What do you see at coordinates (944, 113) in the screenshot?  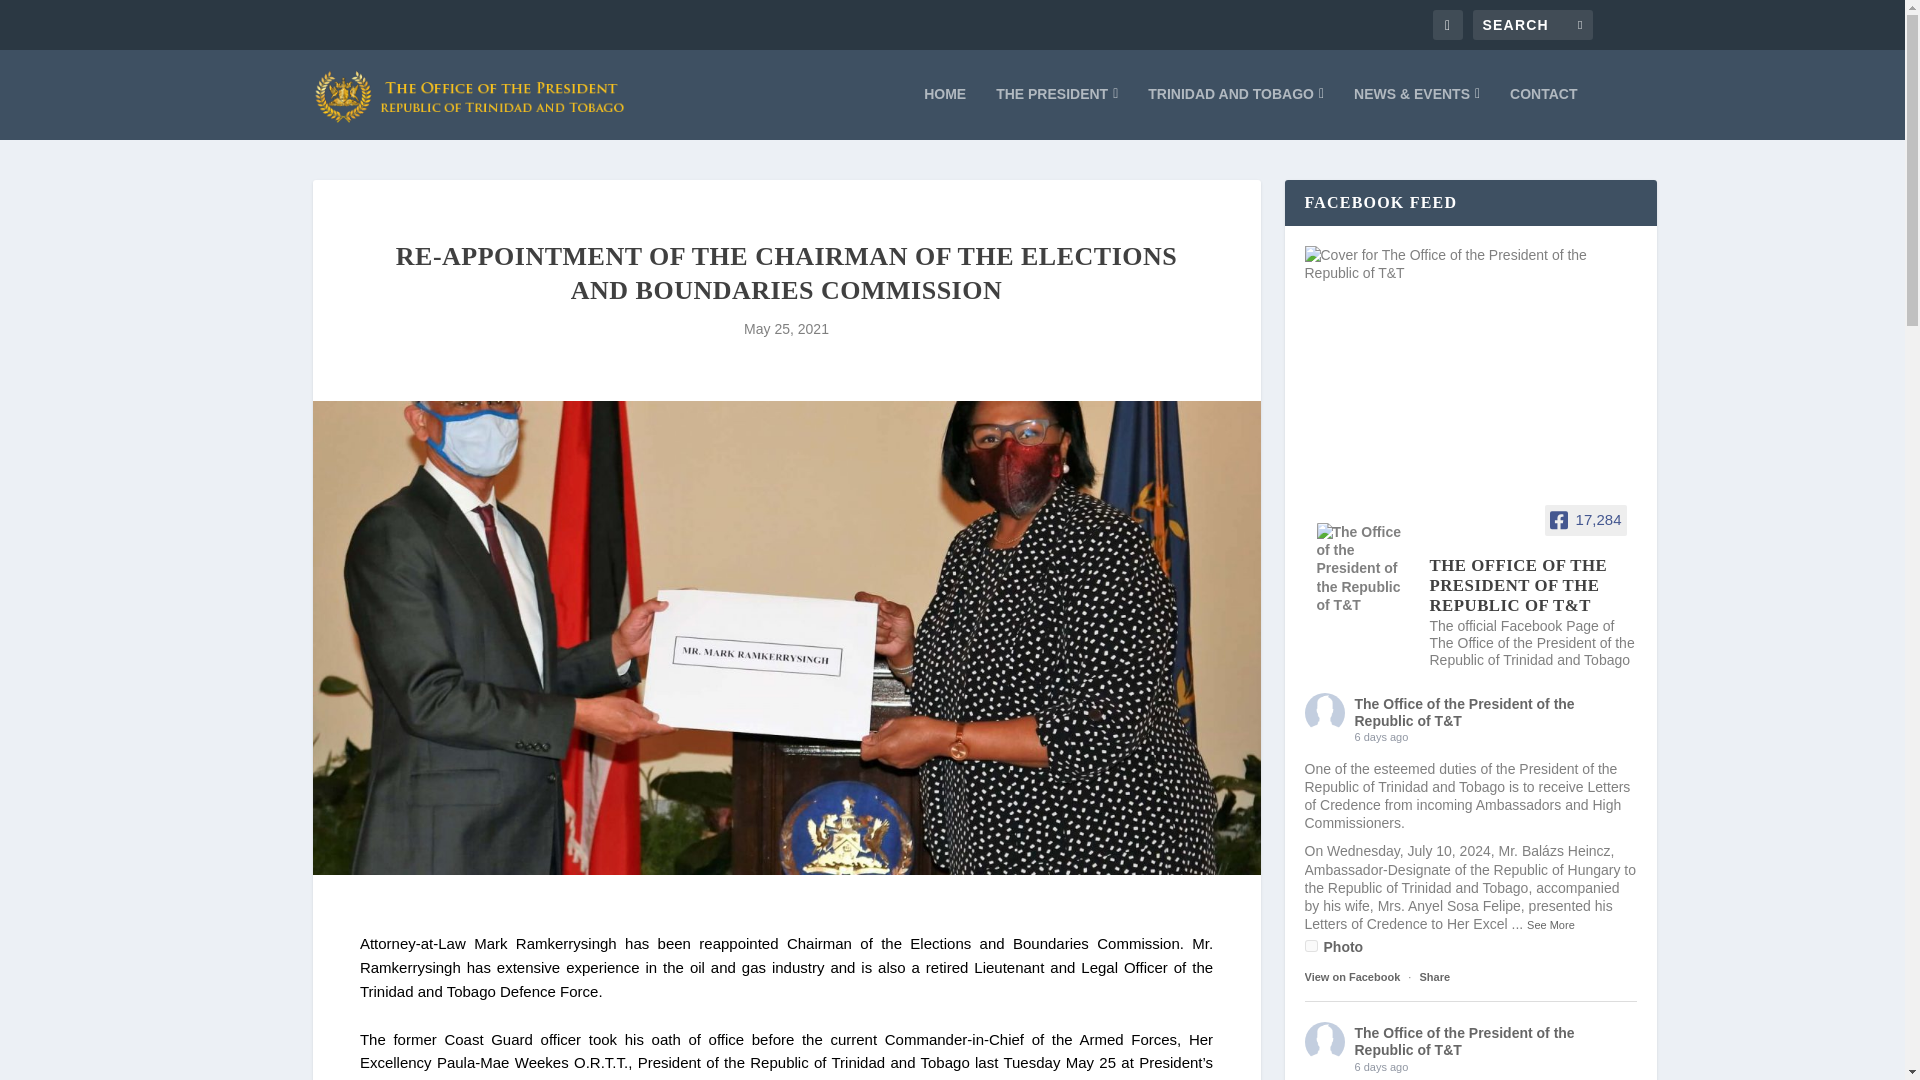 I see `HOME` at bounding box center [944, 113].